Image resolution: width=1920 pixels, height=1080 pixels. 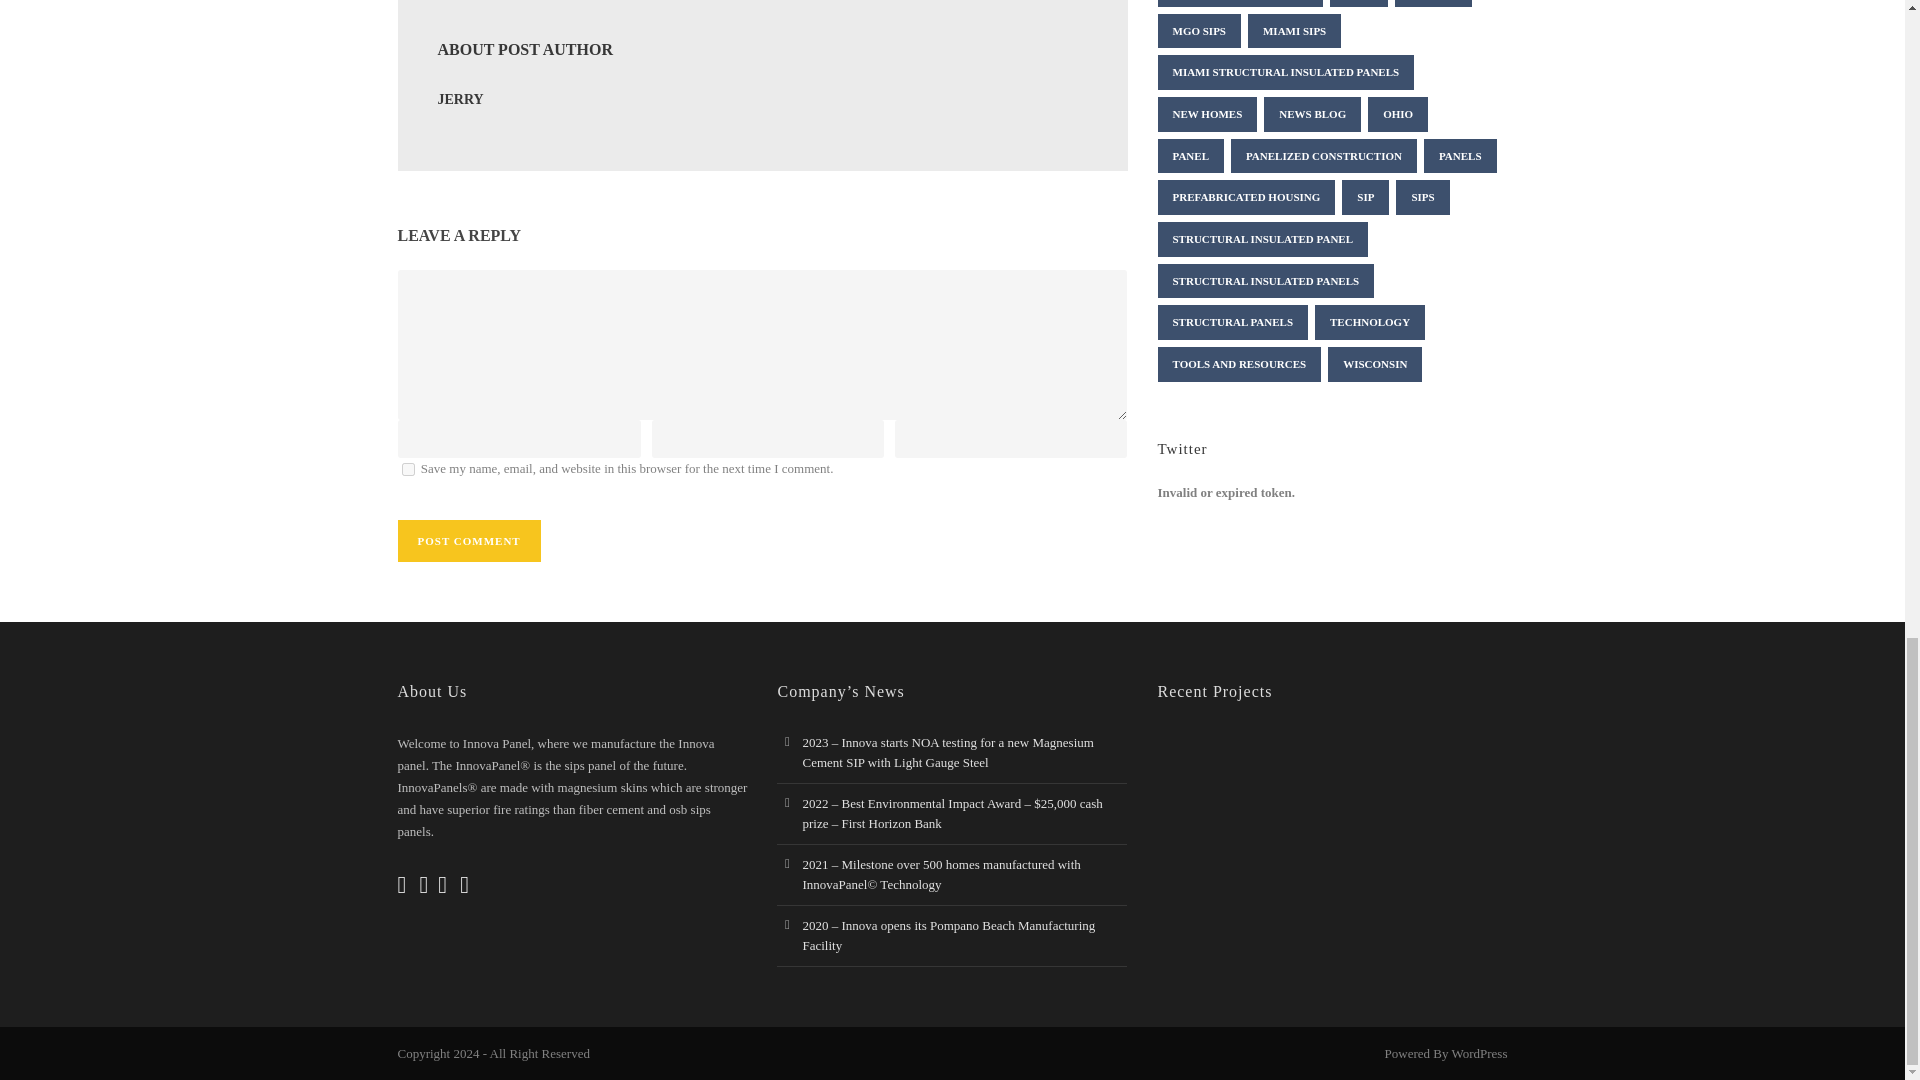 I want to click on yes, so click(x=408, y=470).